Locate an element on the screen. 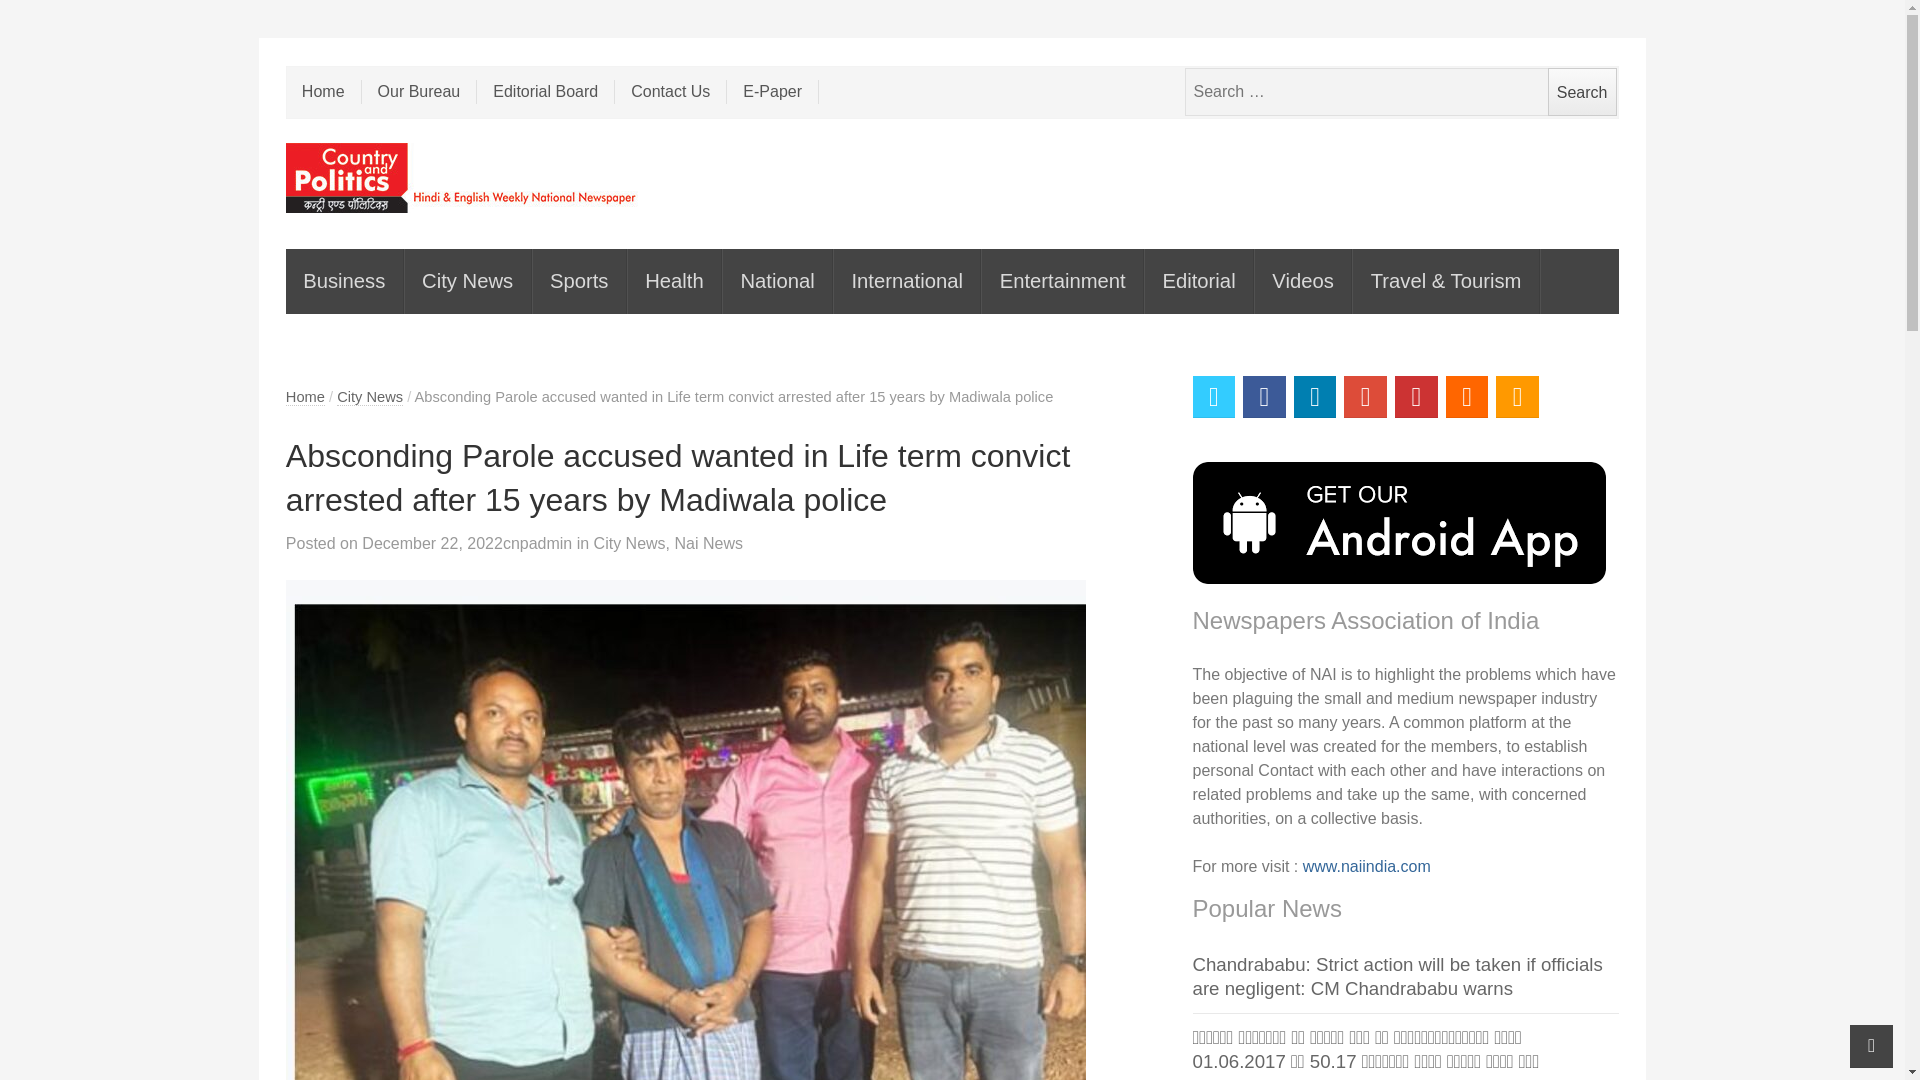 This screenshot has height=1080, width=1920. National is located at coordinates (778, 282).